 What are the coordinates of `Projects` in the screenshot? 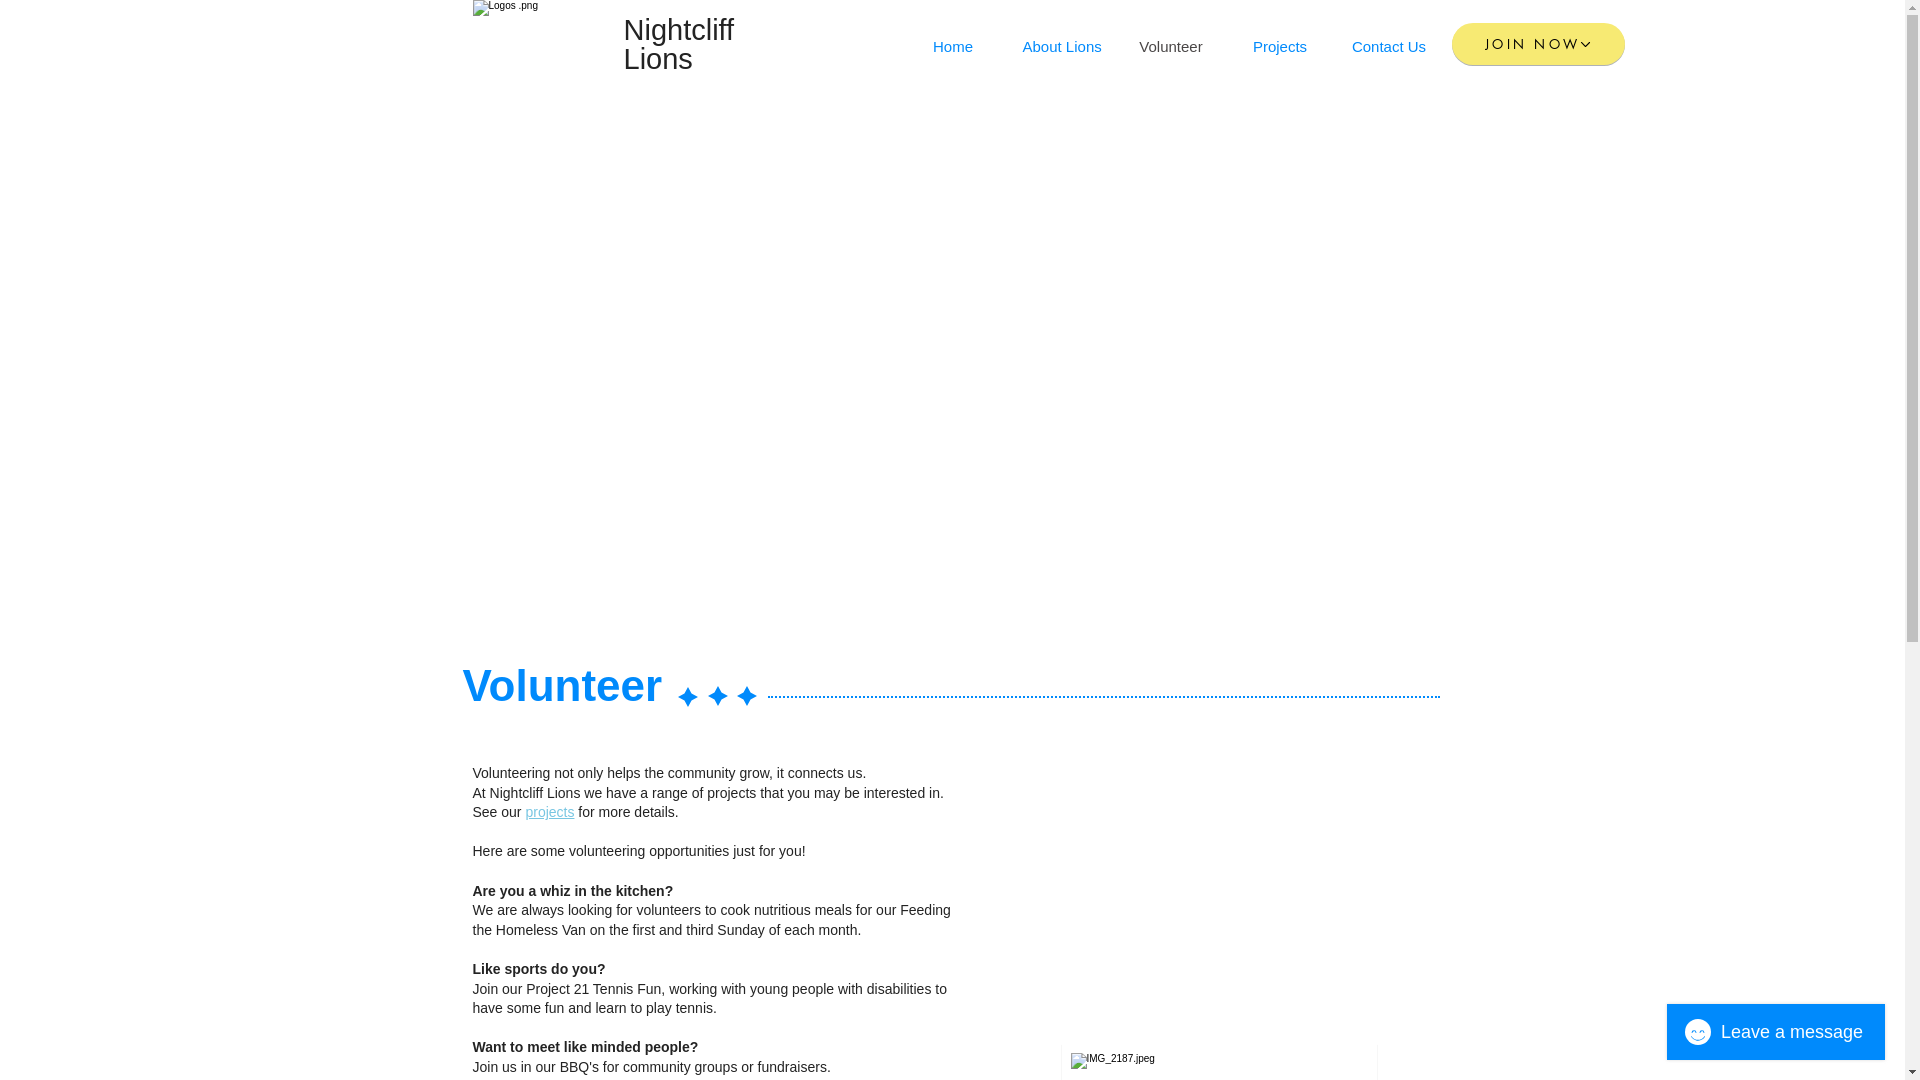 It's located at (1280, 47).